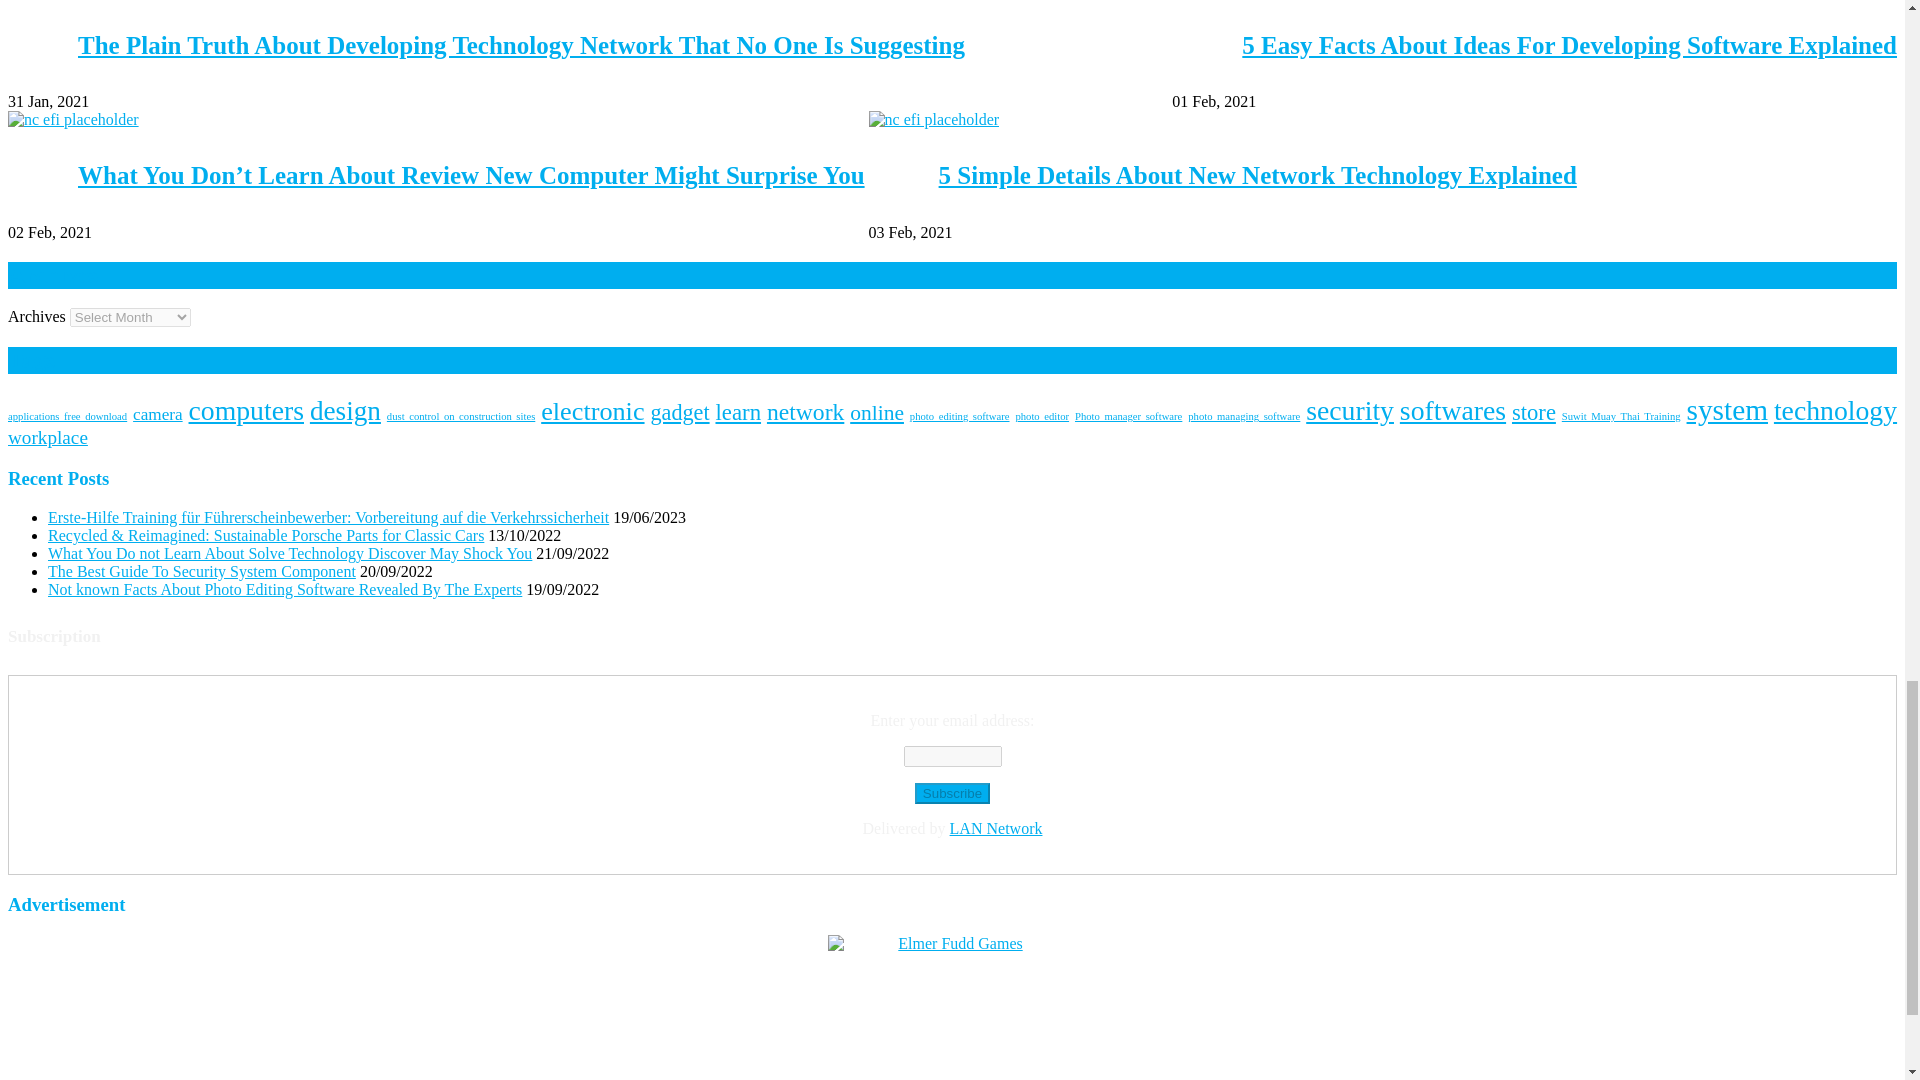 This screenshot has width=1920, height=1080. Describe the element at coordinates (952, 793) in the screenshot. I see `Subscribe` at that location.